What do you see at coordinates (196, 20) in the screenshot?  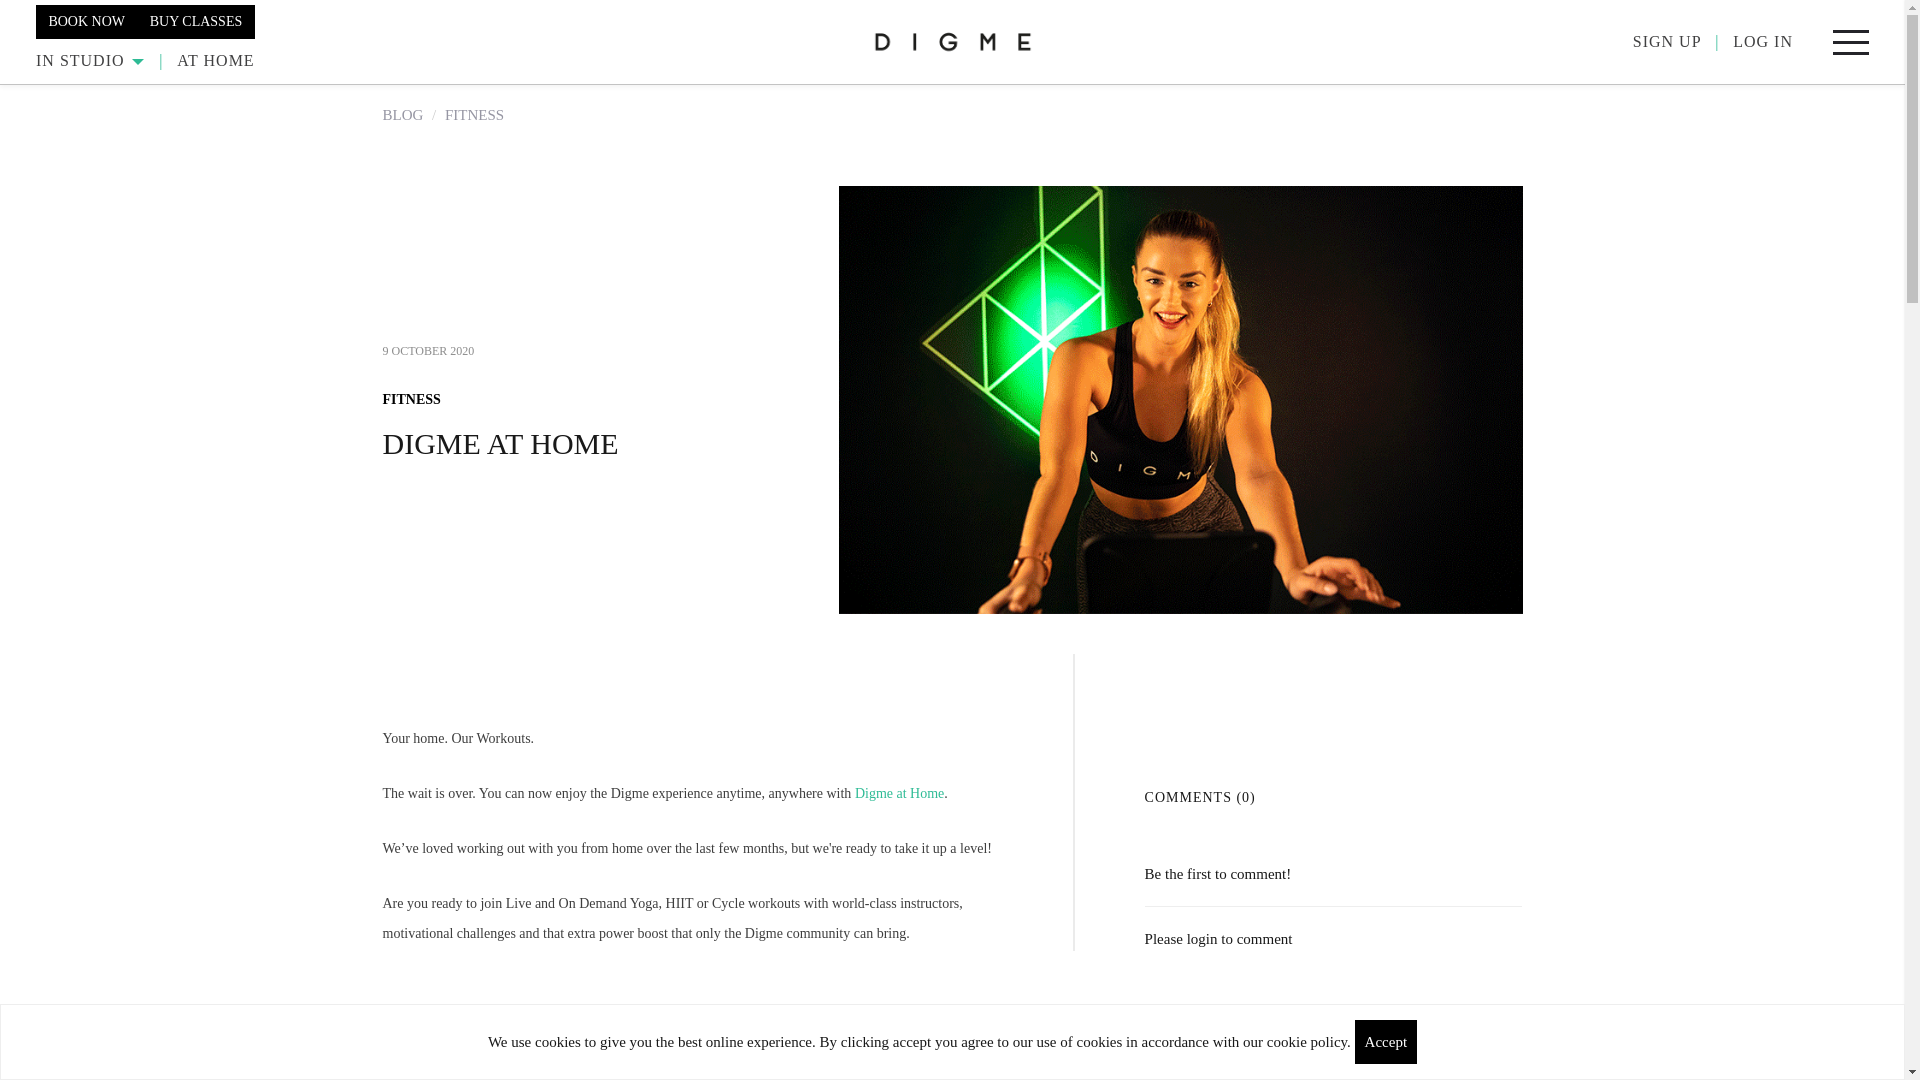 I see `BUY CLASSES` at bounding box center [196, 20].